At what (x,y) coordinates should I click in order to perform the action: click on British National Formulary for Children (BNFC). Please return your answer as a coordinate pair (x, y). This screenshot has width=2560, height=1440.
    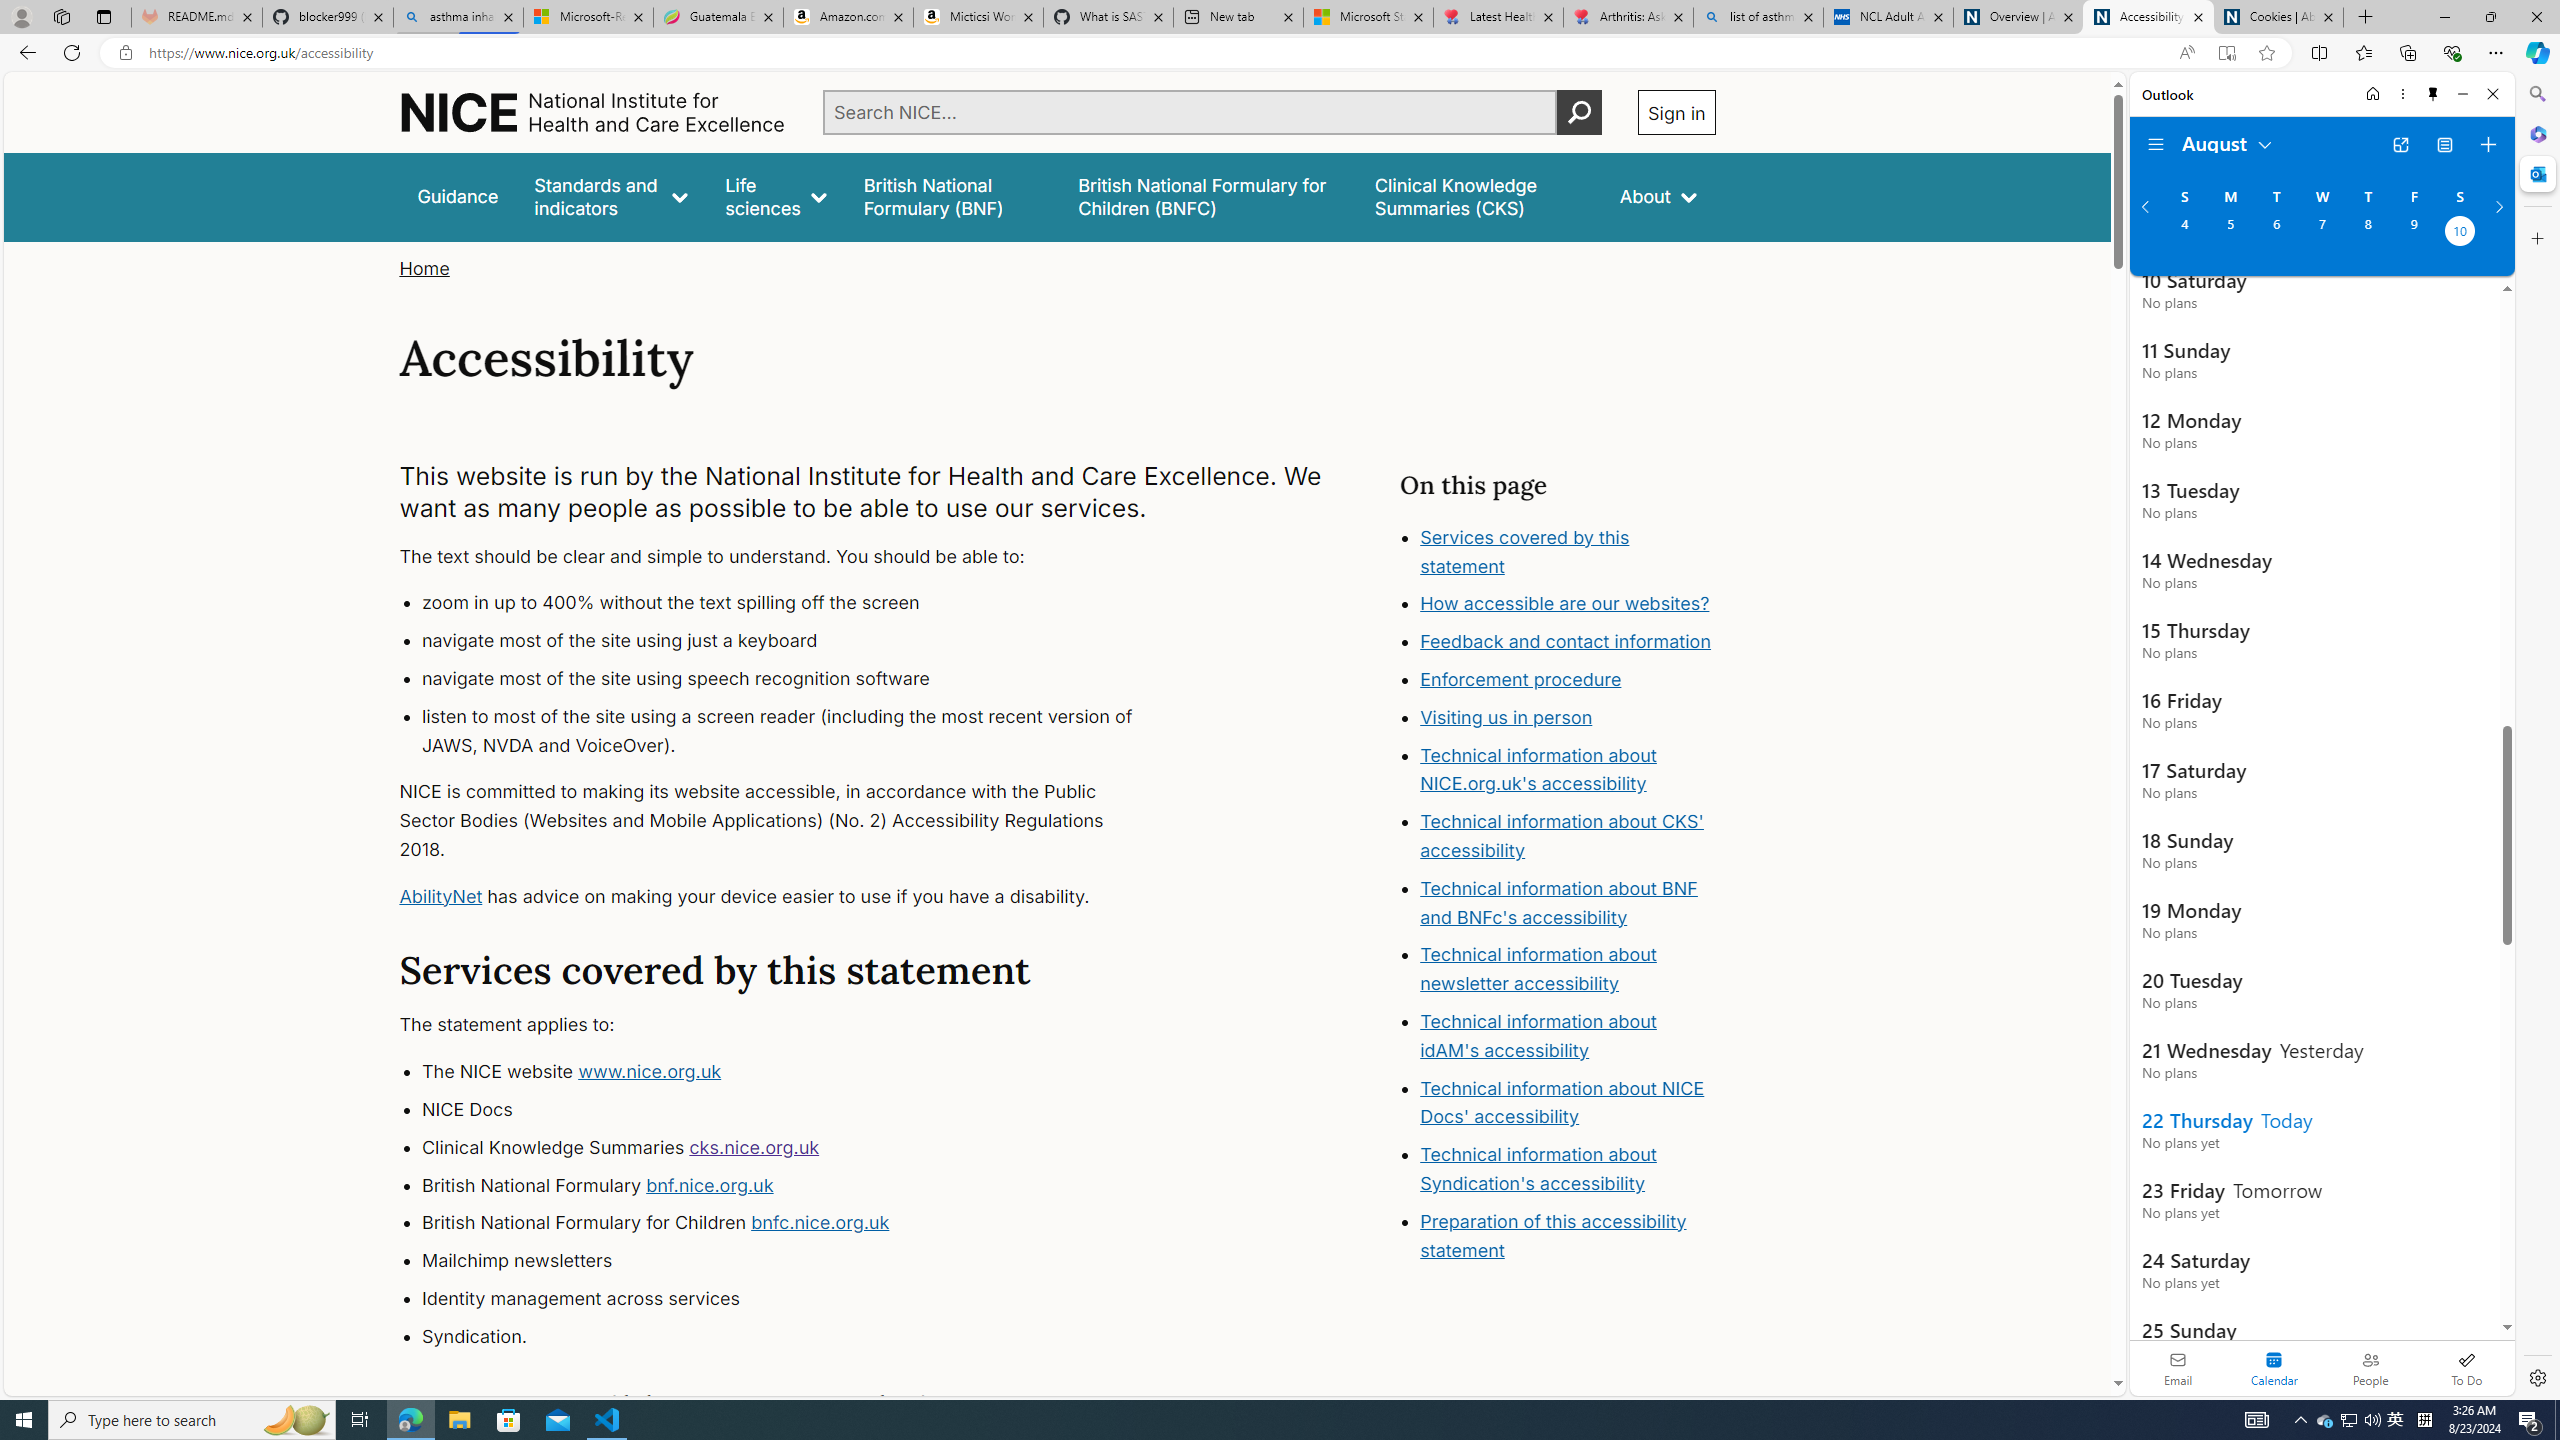
    Looking at the image, I should click on (1208, 196).